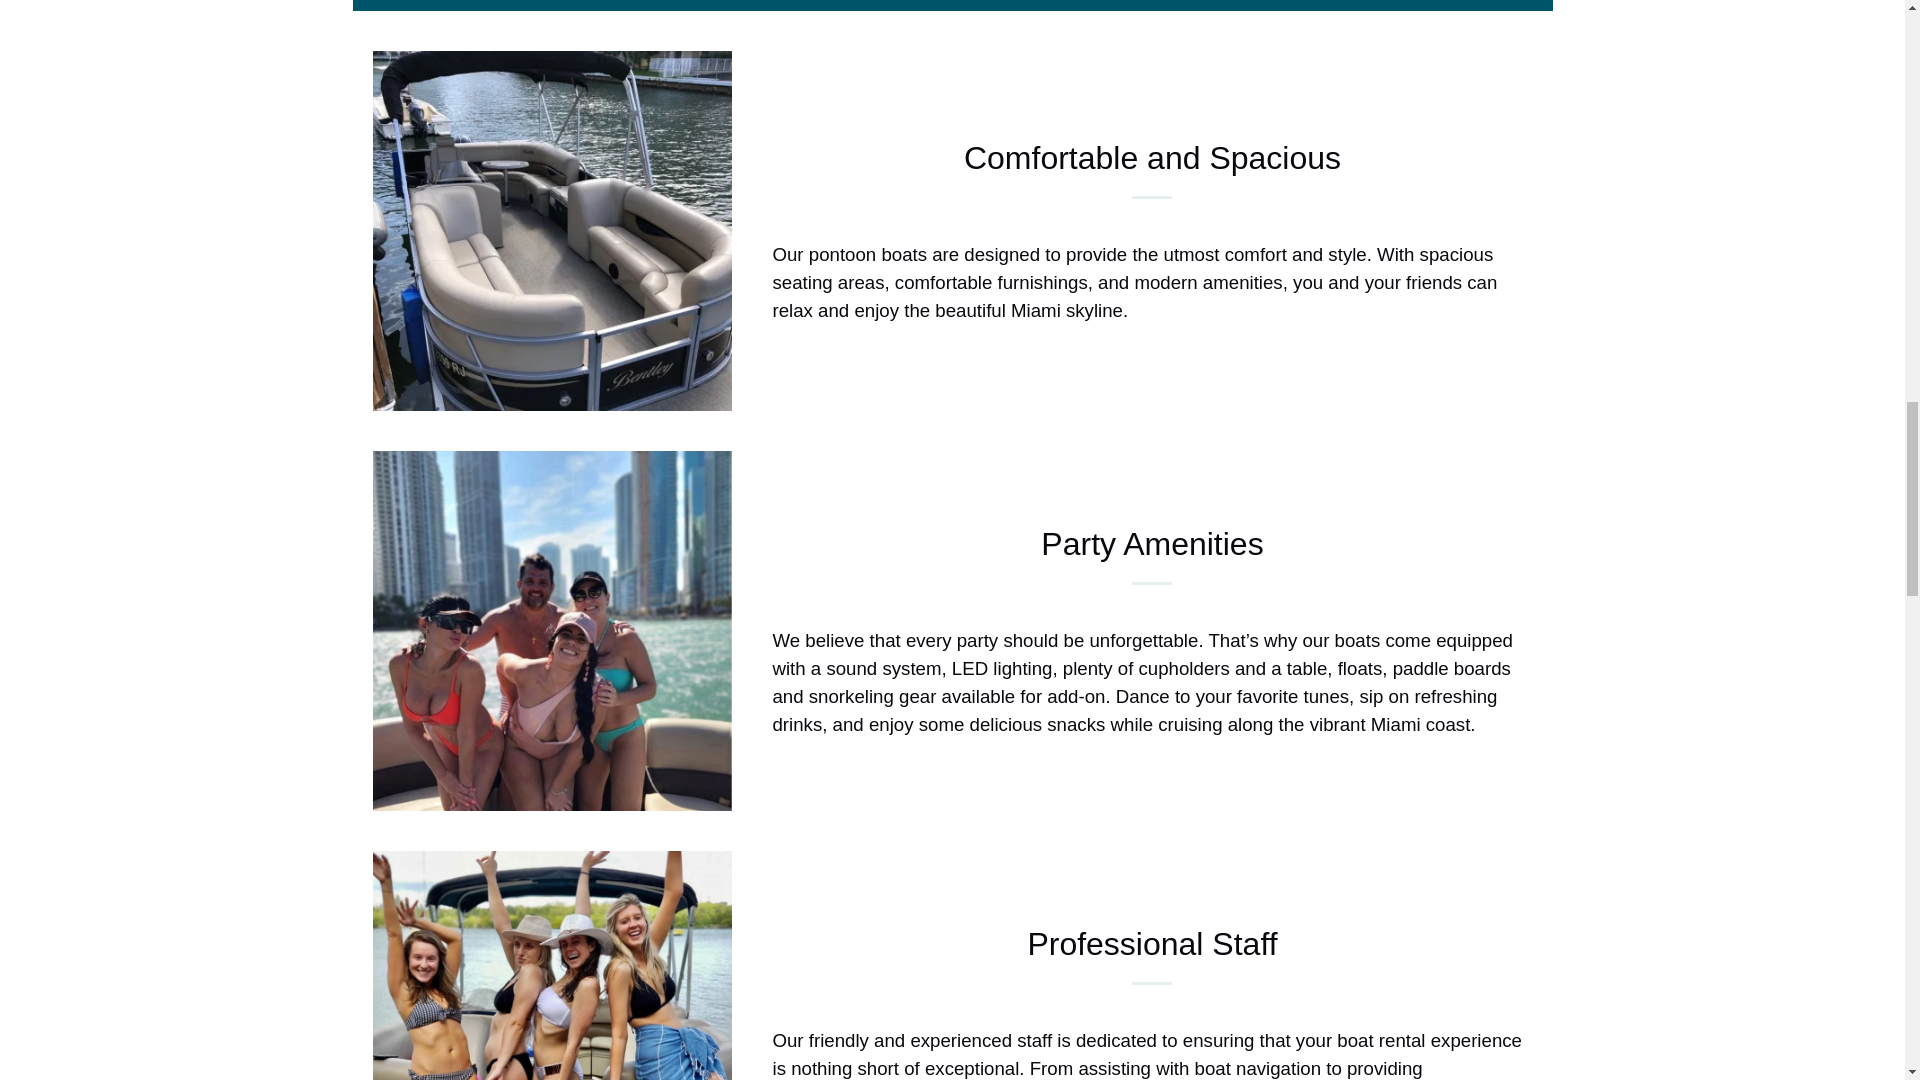  I want to click on ProfessionalStaff, so click(552, 966).